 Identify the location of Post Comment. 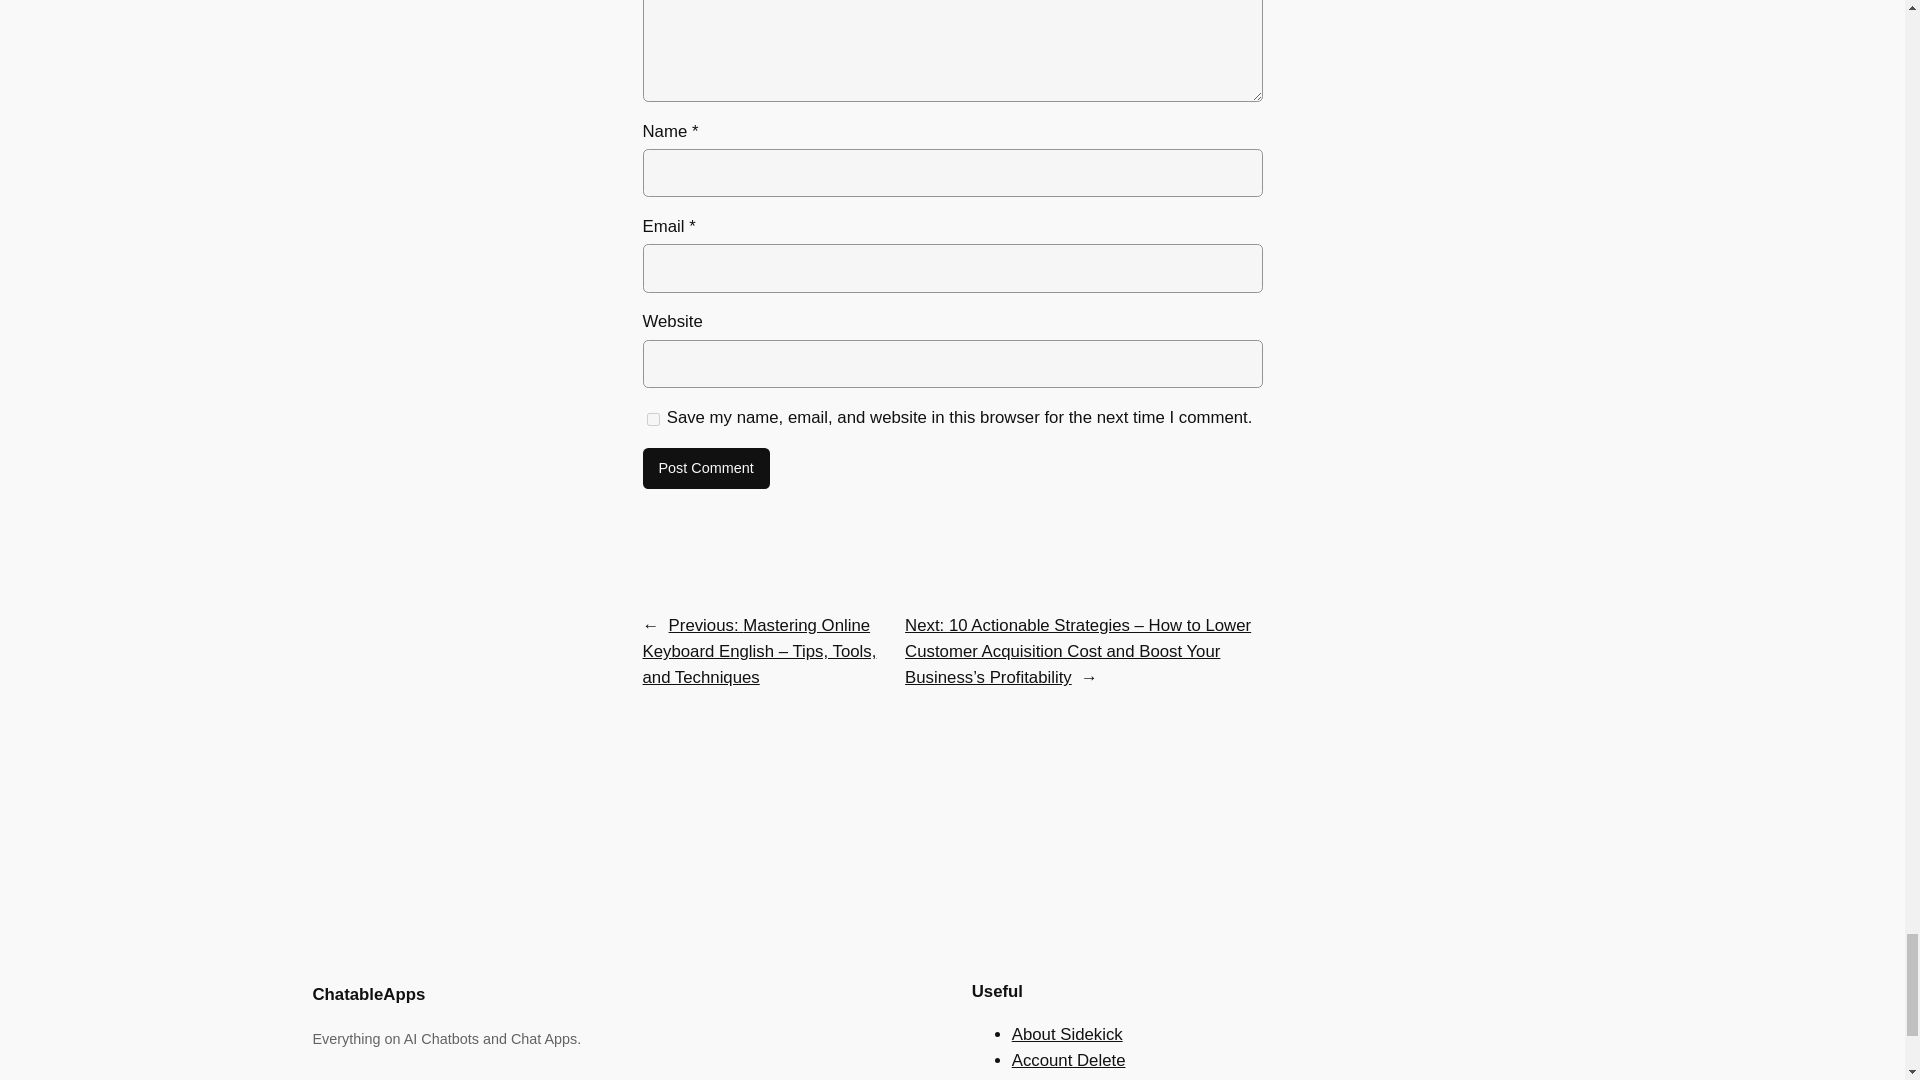
(705, 469).